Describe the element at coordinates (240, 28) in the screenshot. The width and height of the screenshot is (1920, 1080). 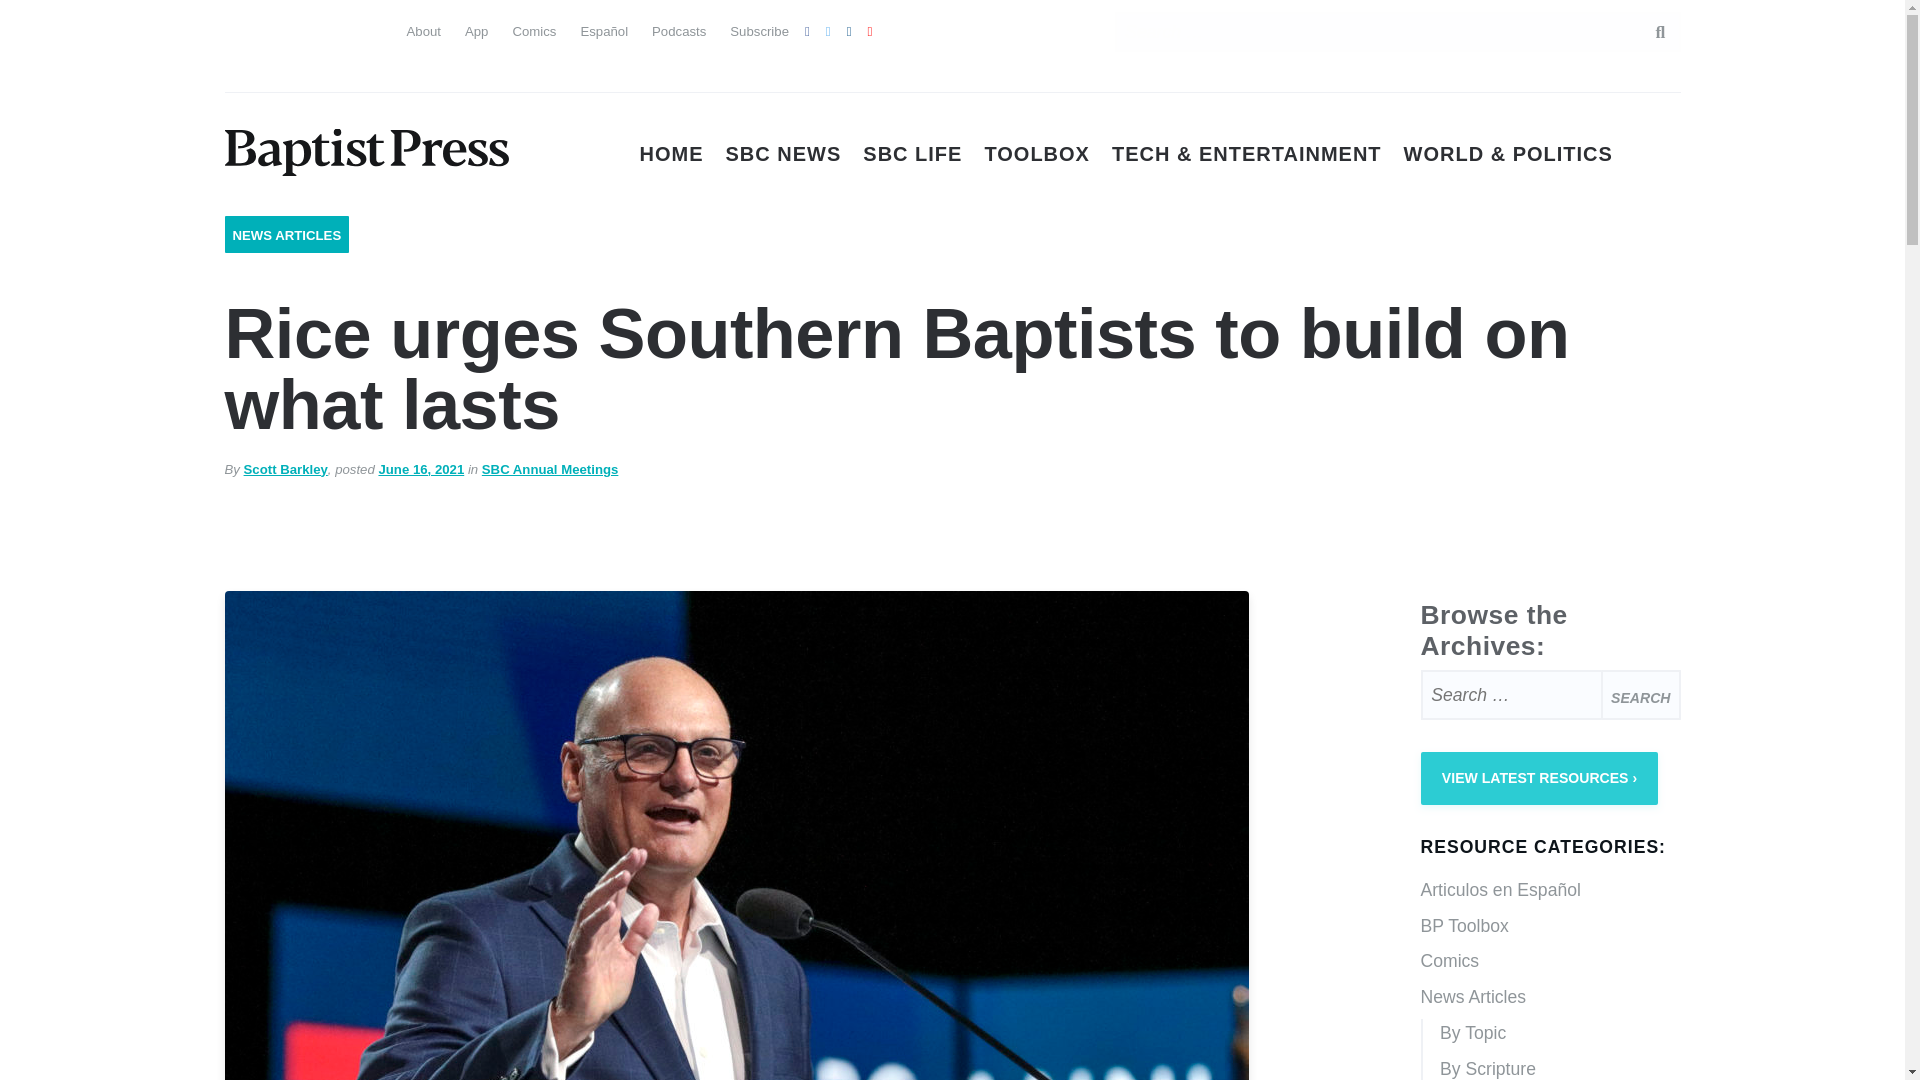
I see `English` at that location.